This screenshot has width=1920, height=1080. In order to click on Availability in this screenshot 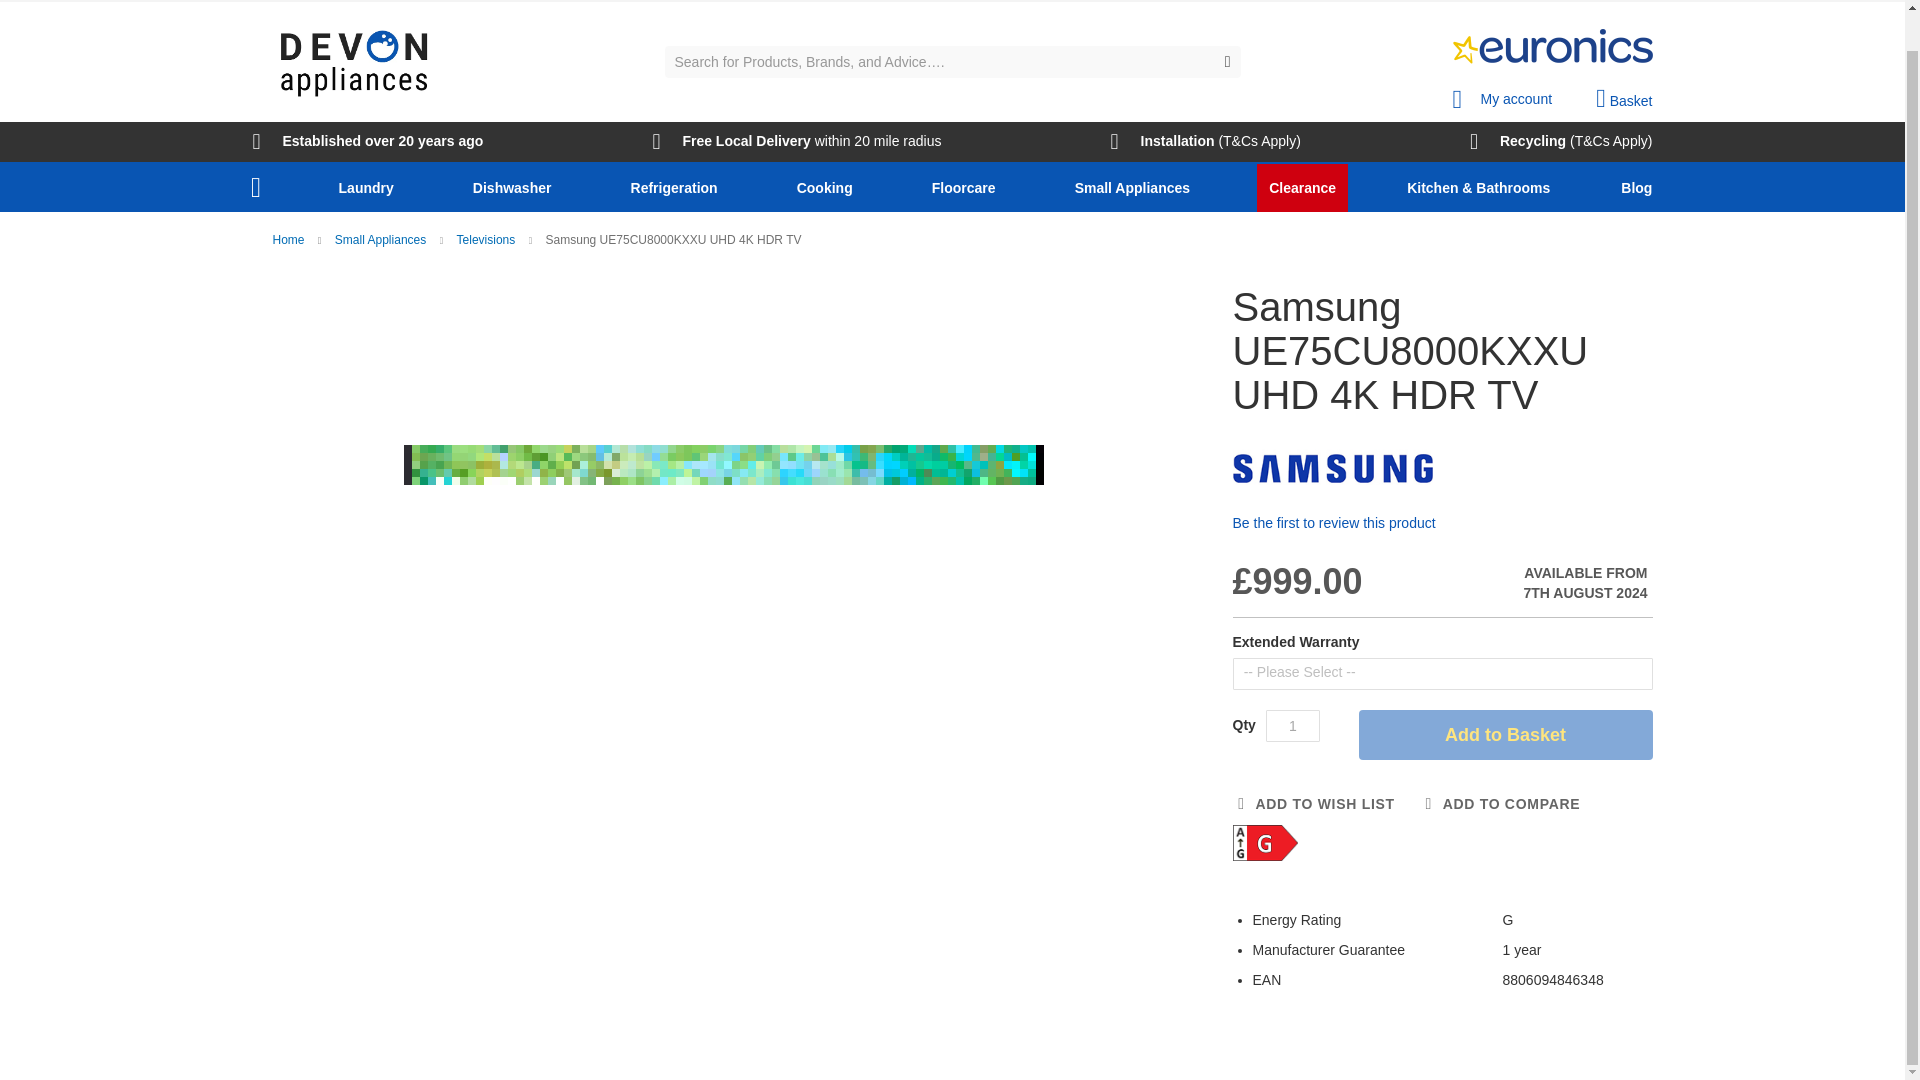, I will do `click(1538, 583)`.